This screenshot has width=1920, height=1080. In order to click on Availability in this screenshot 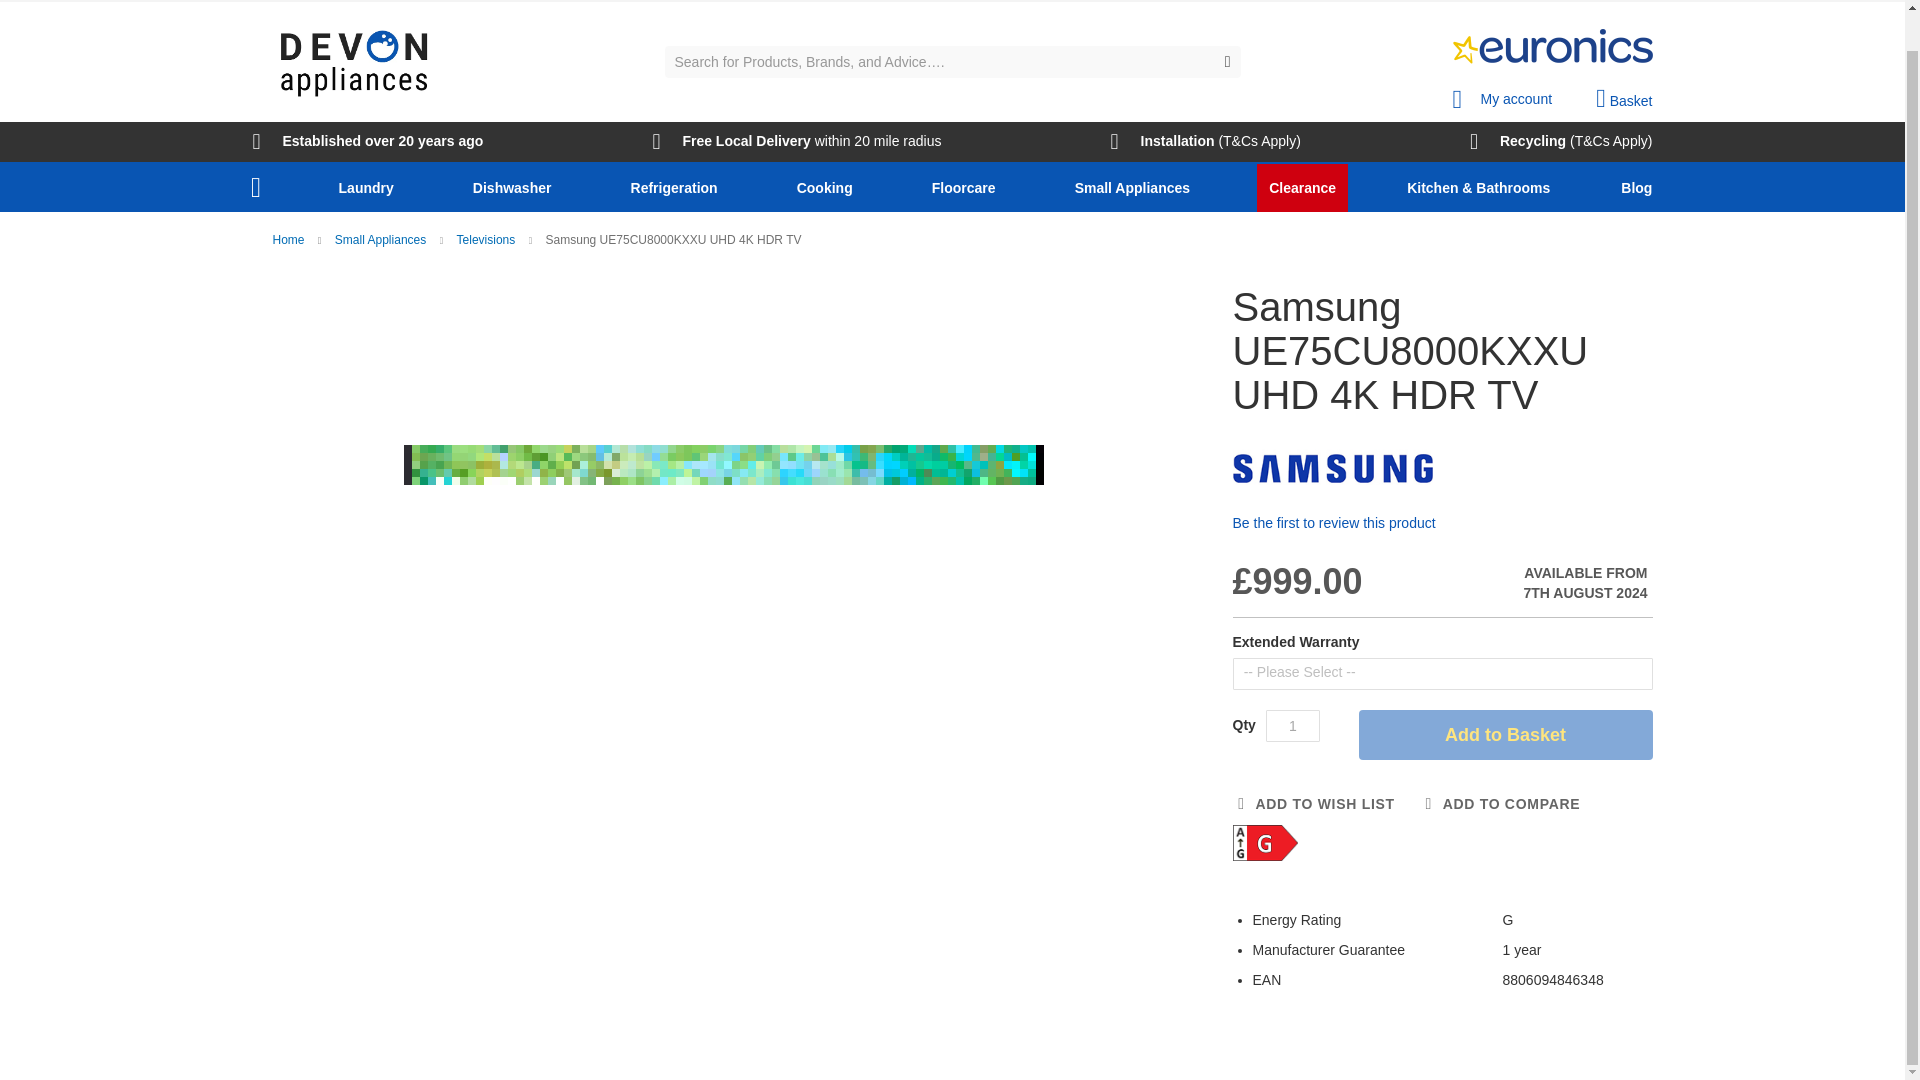, I will do `click(1538, 583)`.